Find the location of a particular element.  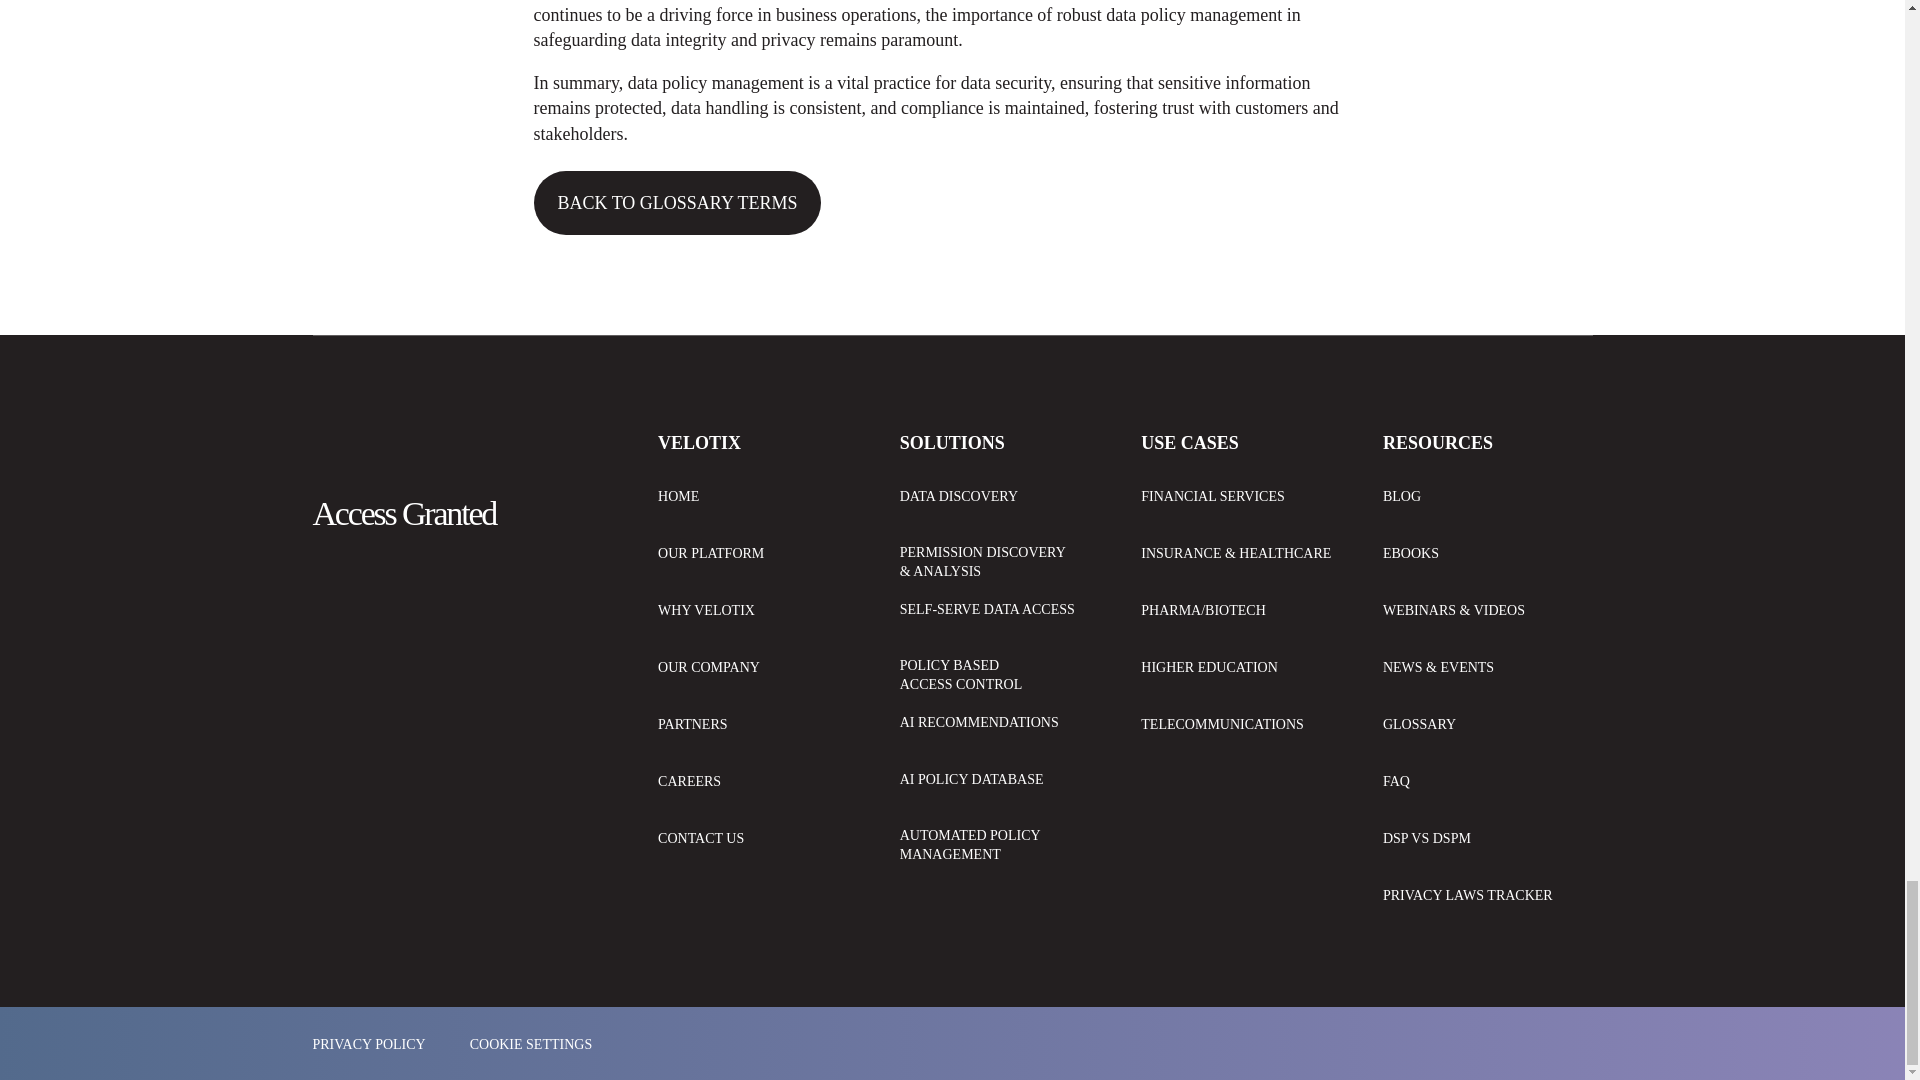

LinkedIn is located at coordinates (331, 582).